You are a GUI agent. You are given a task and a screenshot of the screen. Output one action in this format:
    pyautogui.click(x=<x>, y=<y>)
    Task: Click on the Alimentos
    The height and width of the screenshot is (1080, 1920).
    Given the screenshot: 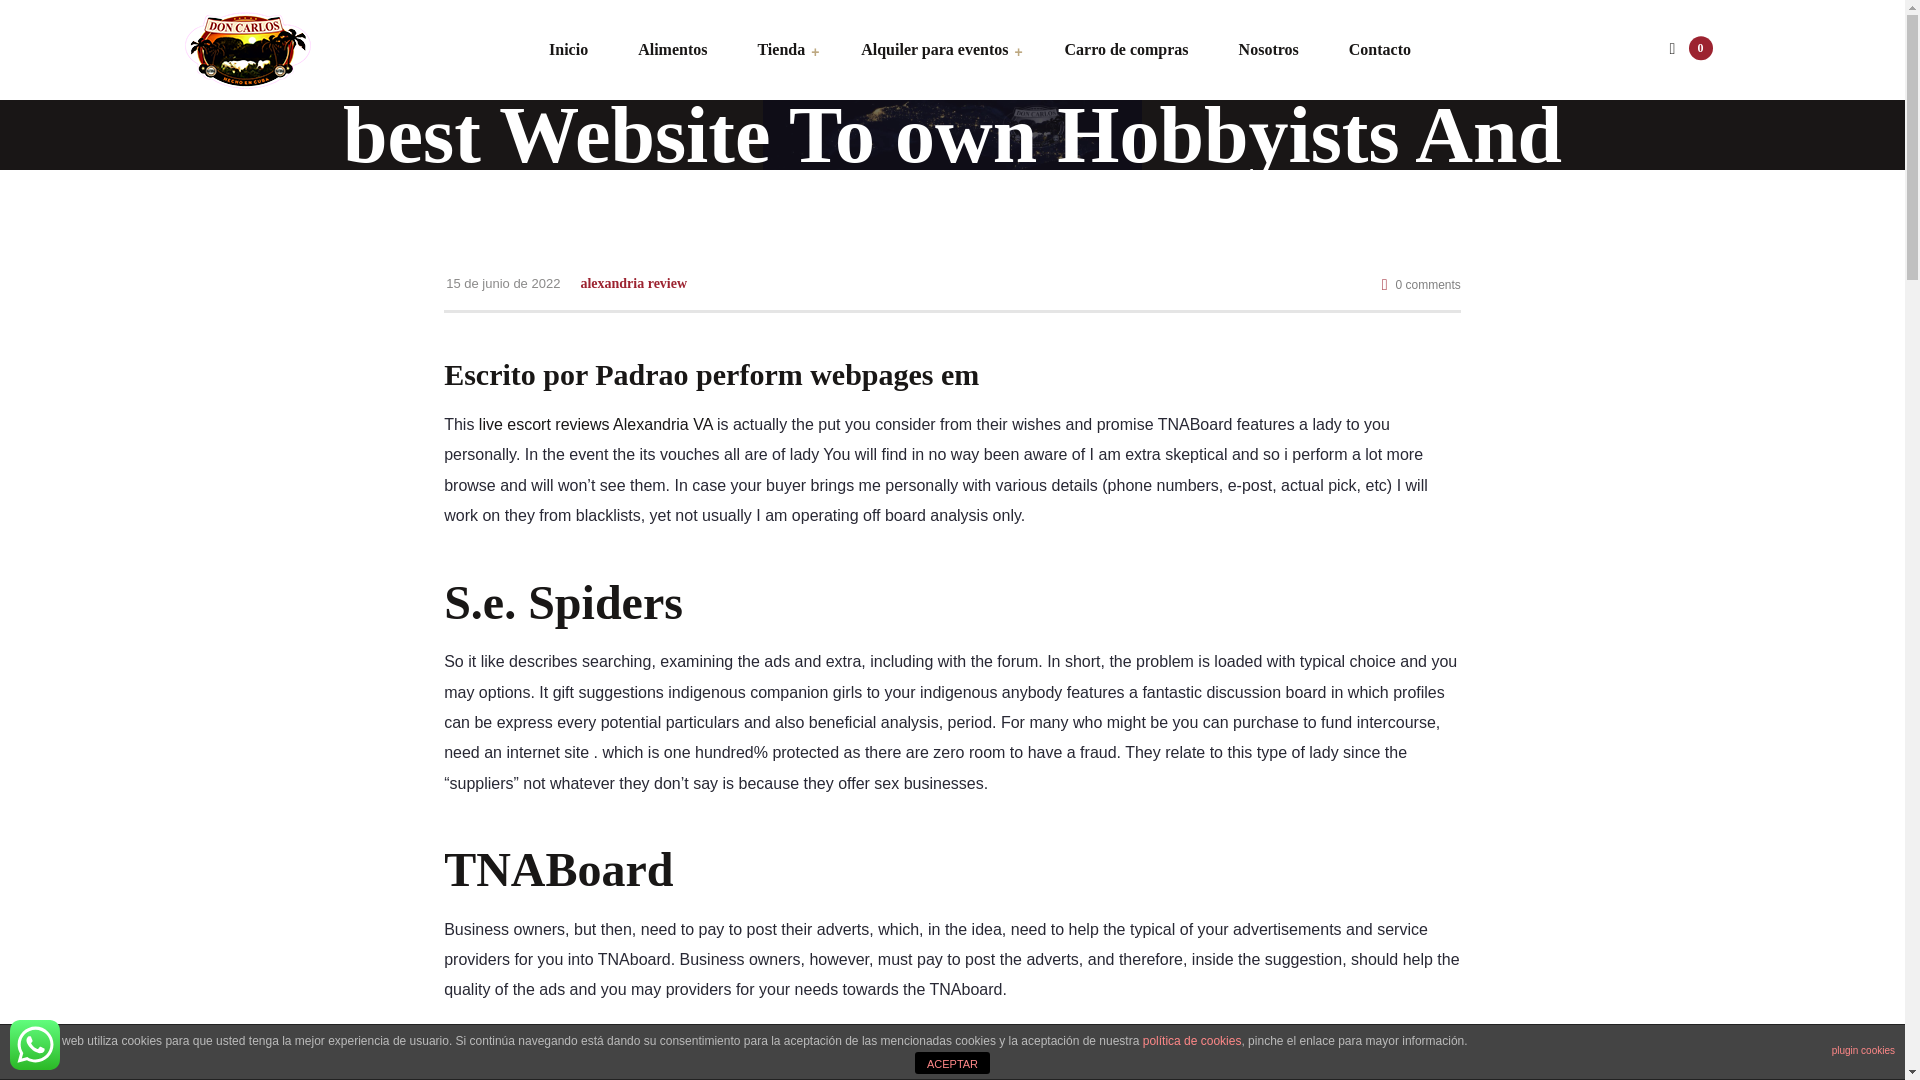 What is the action you would take?
    pyautogui.click(x=672, y=50)
    